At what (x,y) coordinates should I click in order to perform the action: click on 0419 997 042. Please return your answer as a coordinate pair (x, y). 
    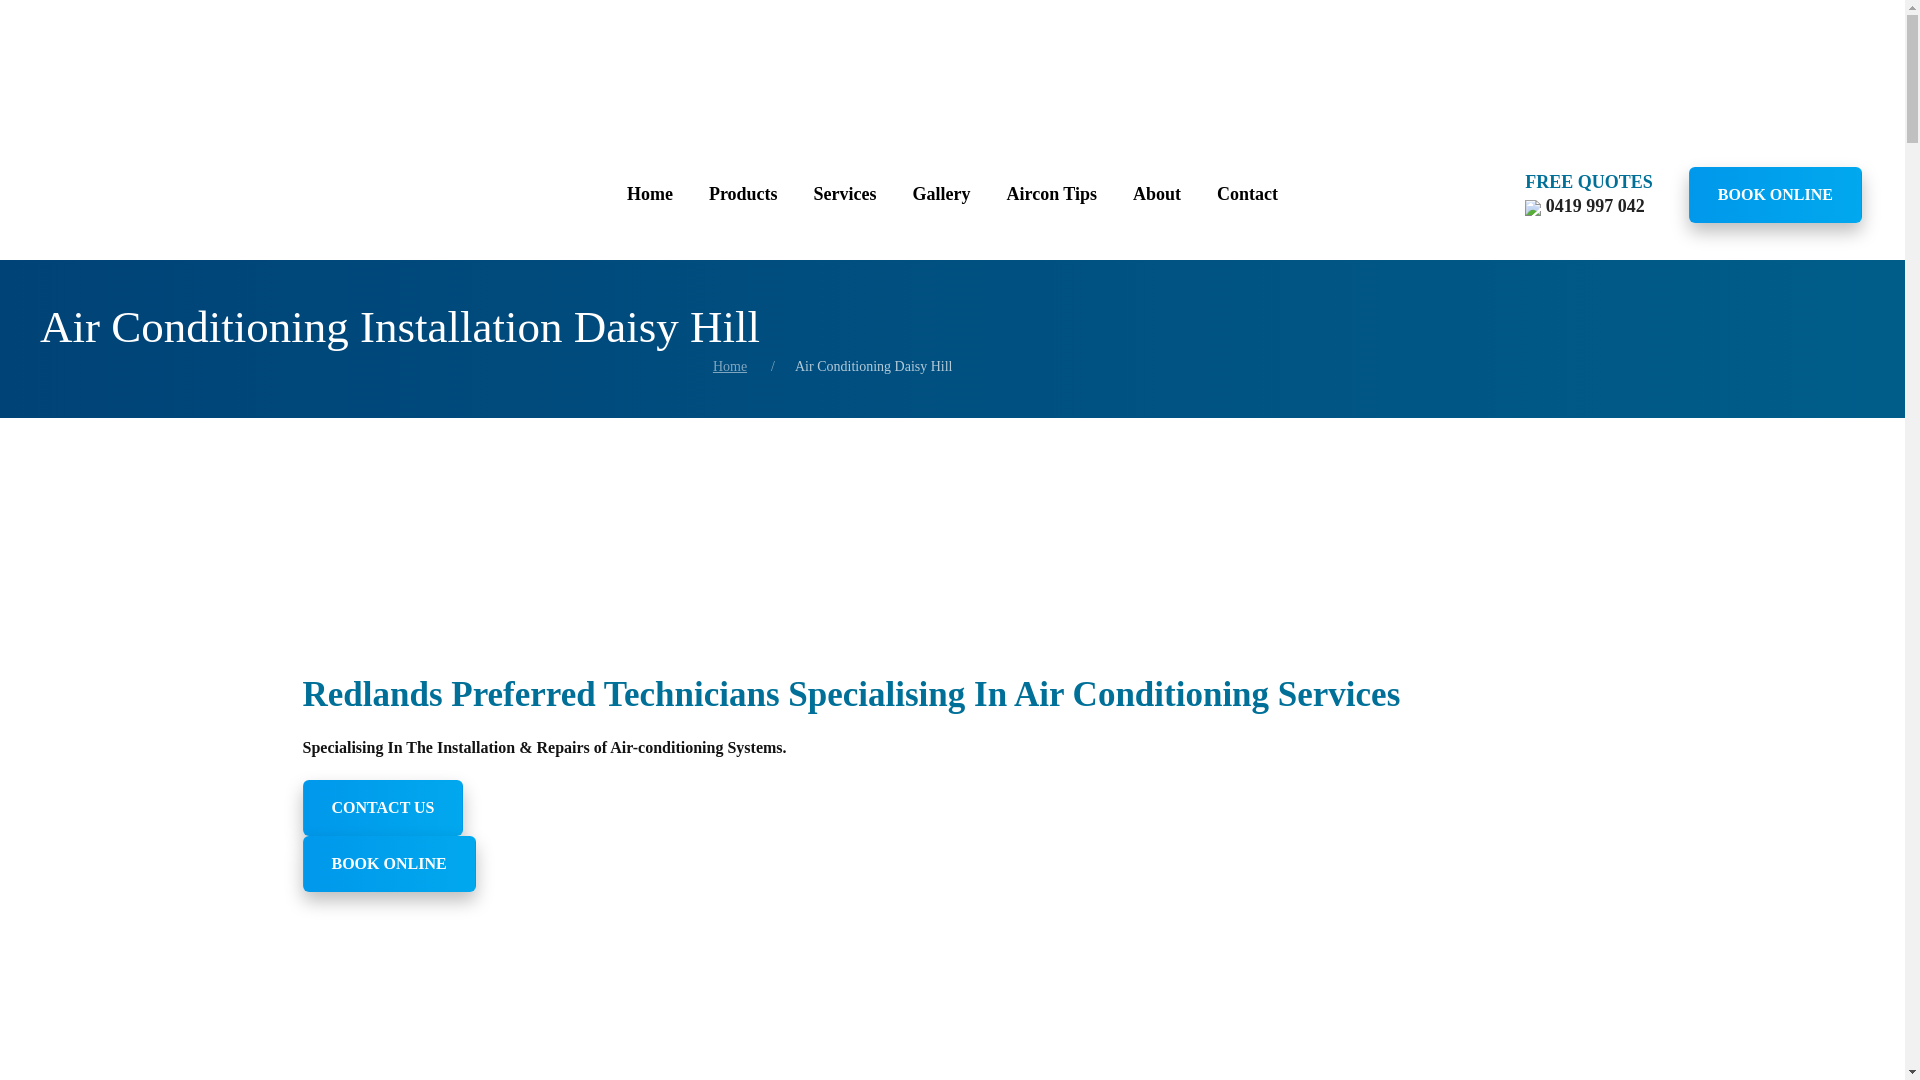
    Looking at the image, I should click on (1584, 206).